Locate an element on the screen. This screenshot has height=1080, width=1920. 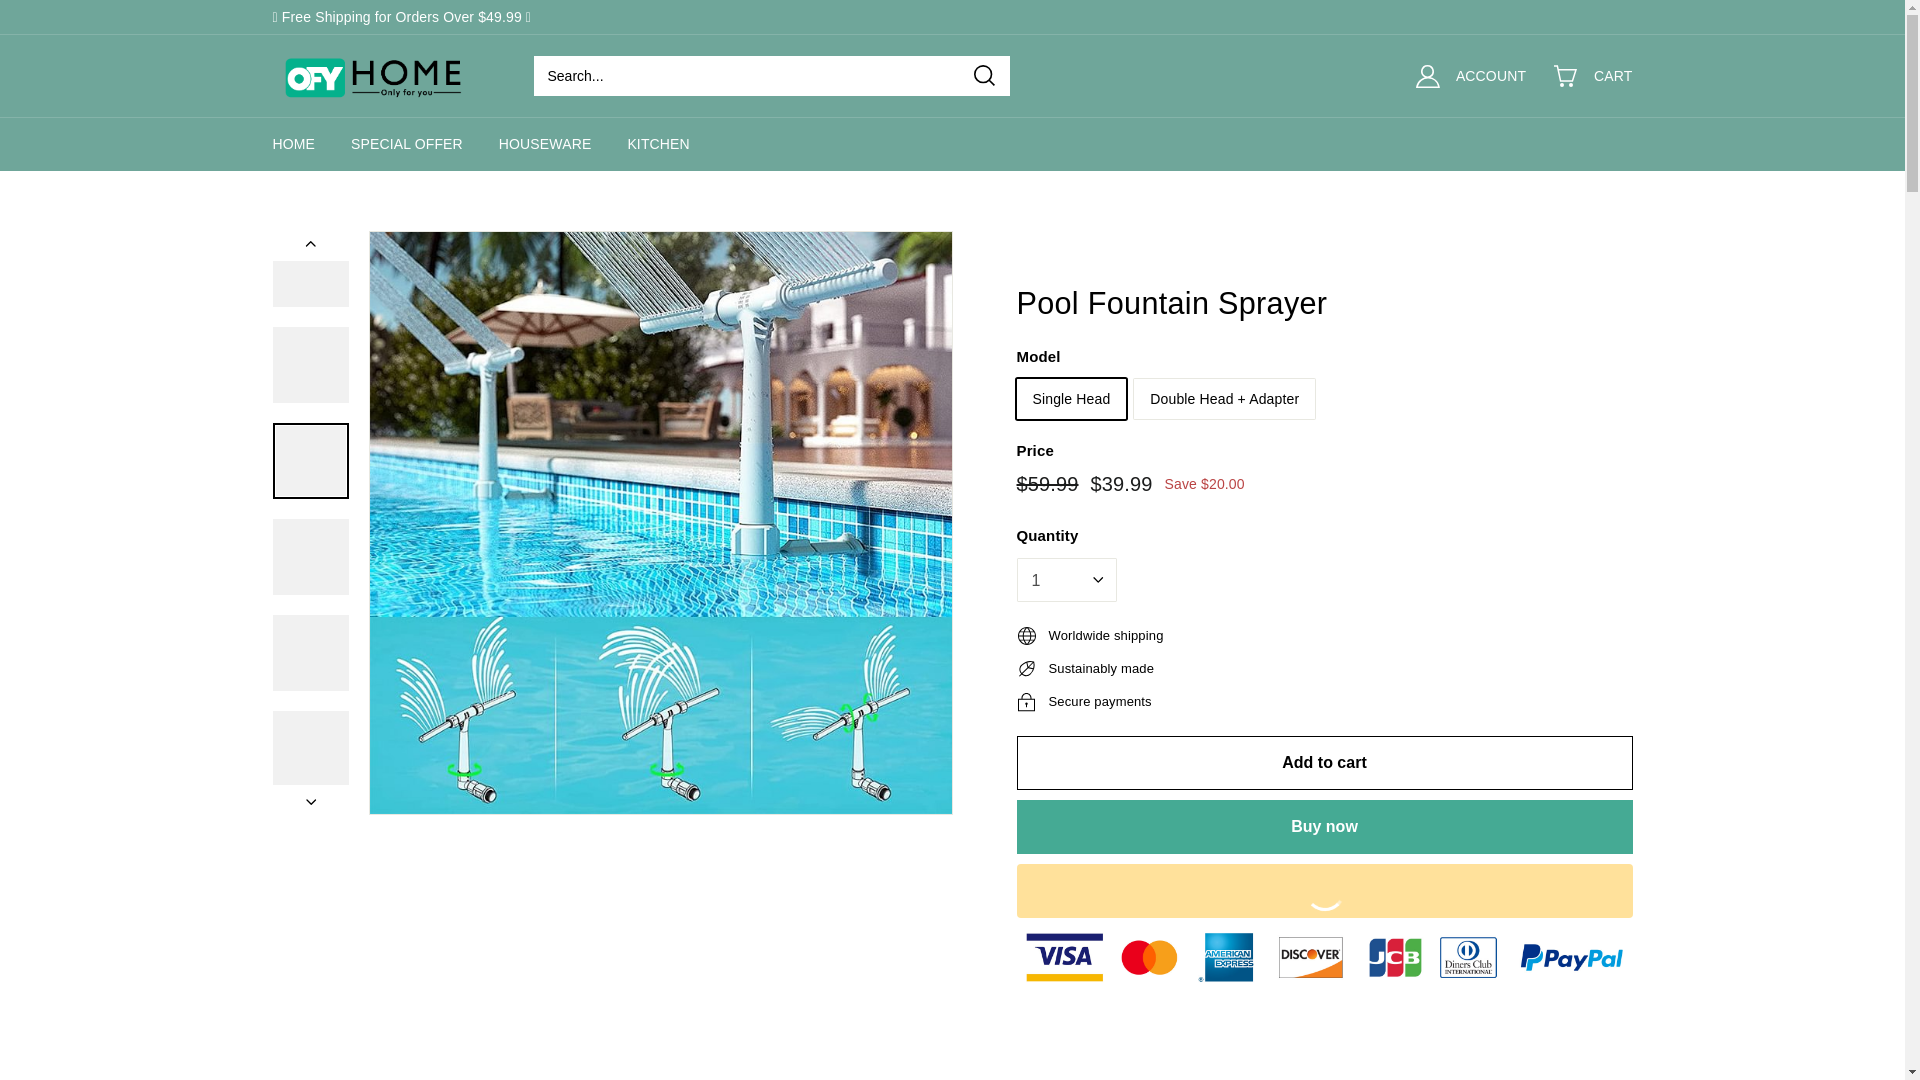
HOUSEWARE is located at coordinates (545, 143).